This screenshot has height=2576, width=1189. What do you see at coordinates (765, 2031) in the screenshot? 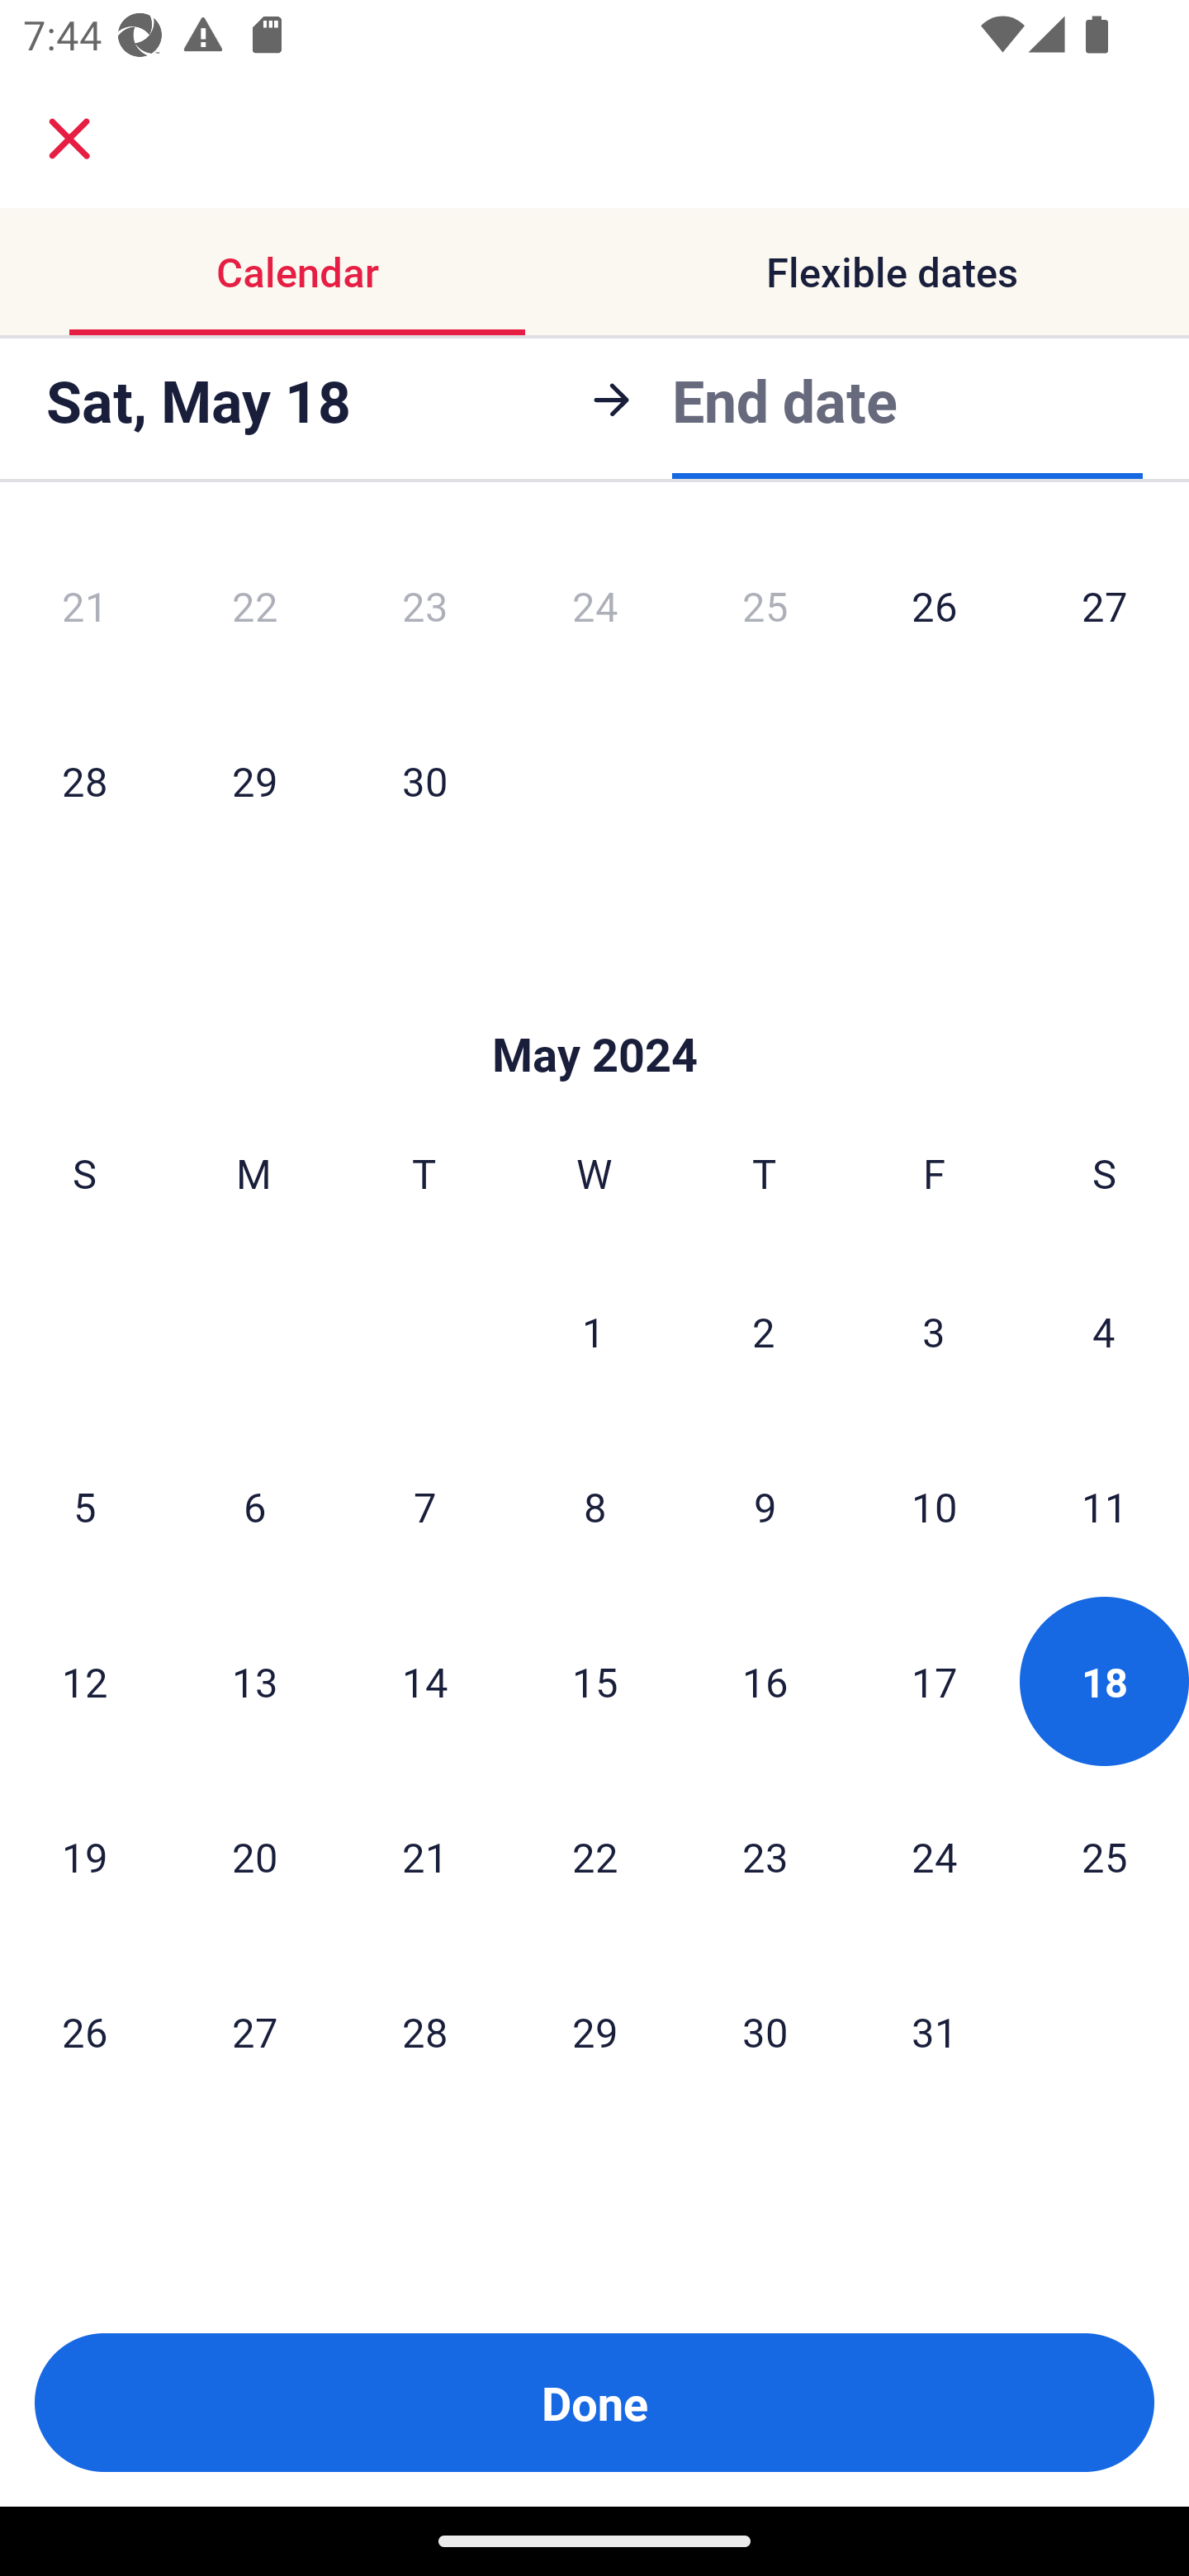
I see `30 Thursday, May 30, 2024` at bounding box center [765, 2031].